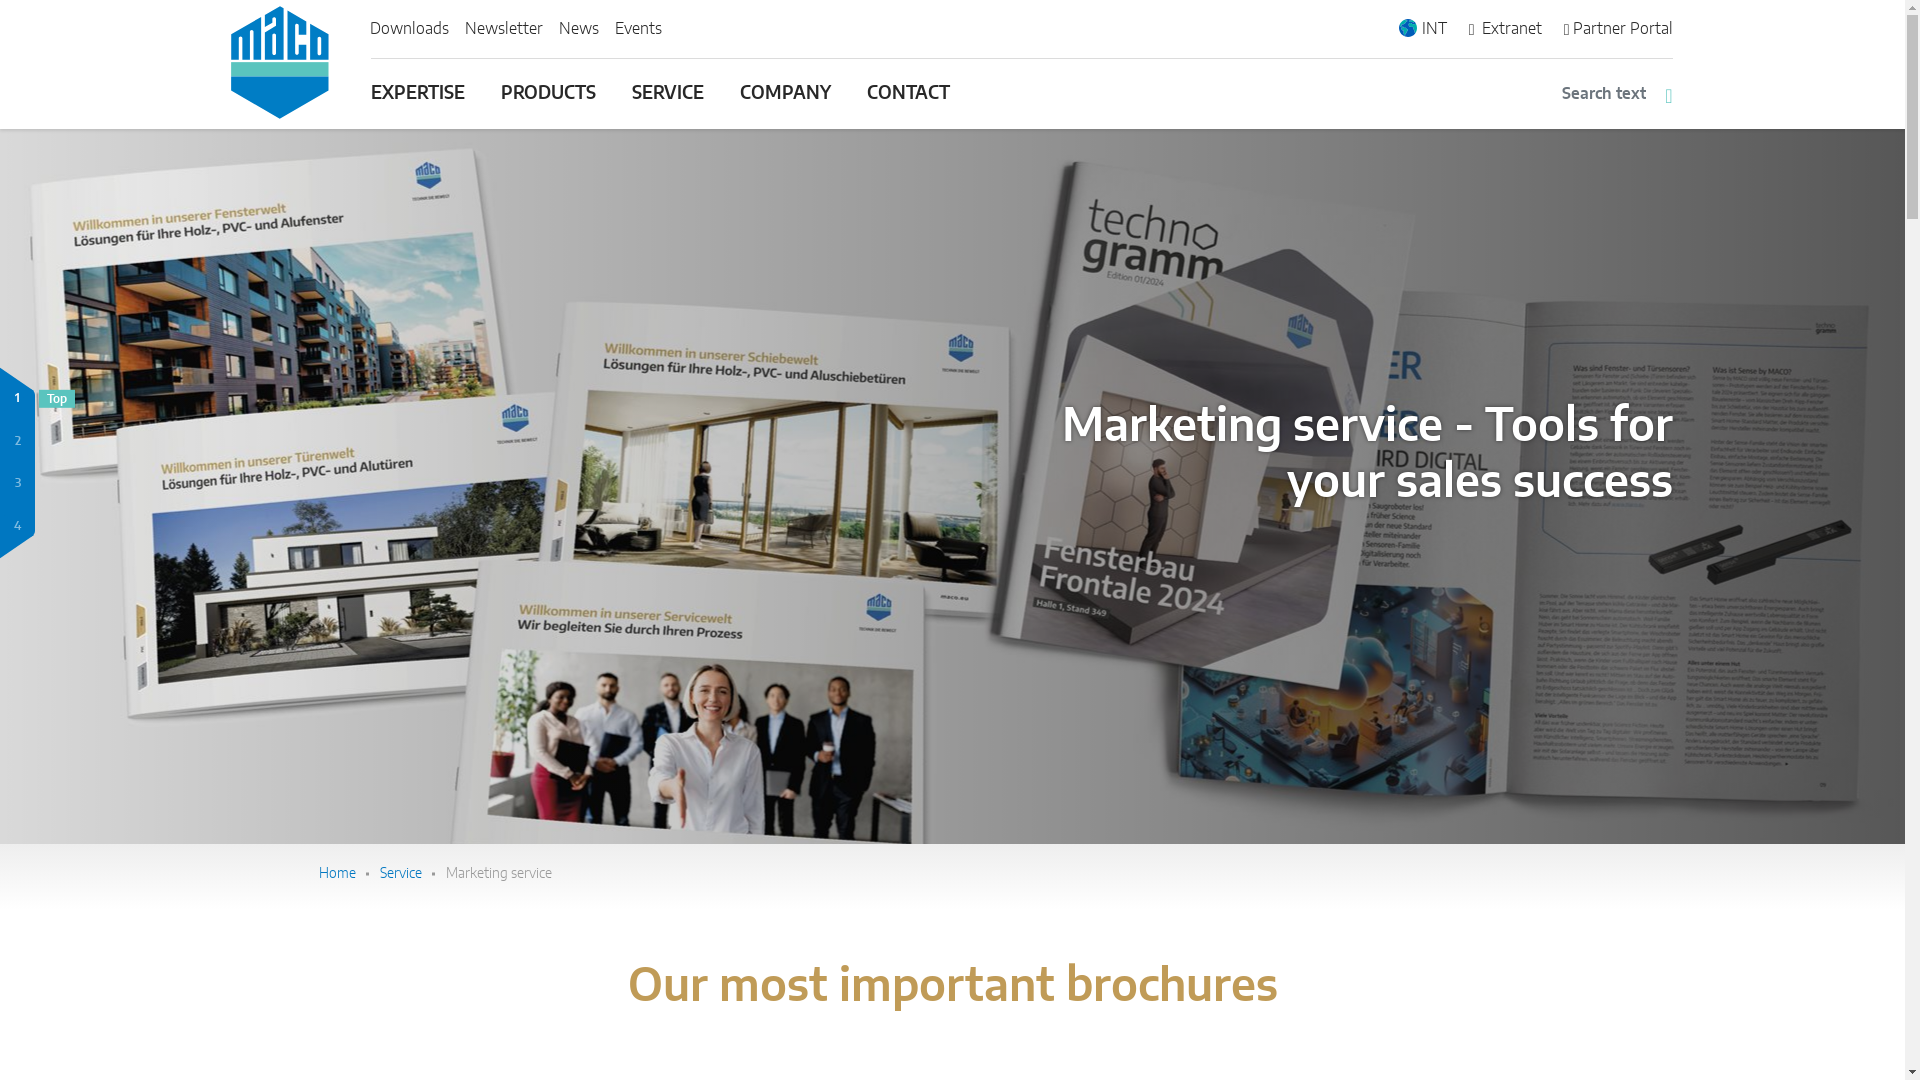 Image resolution: width=1920 pixels, height=1080 pixels. What do you see at coordinates (637, 28) in the screenshot?
I see `Events` at bounding box center [637, 28].